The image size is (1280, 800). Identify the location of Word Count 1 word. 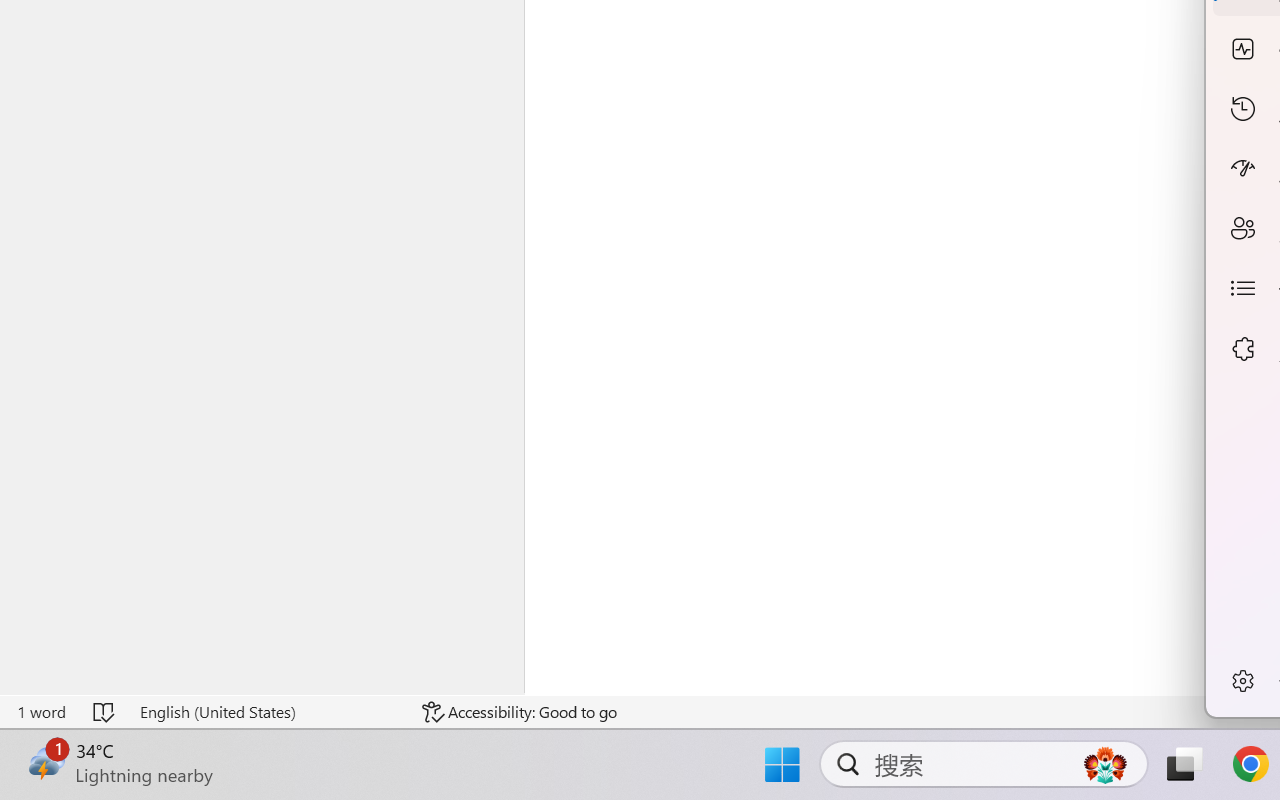
(41, 712).